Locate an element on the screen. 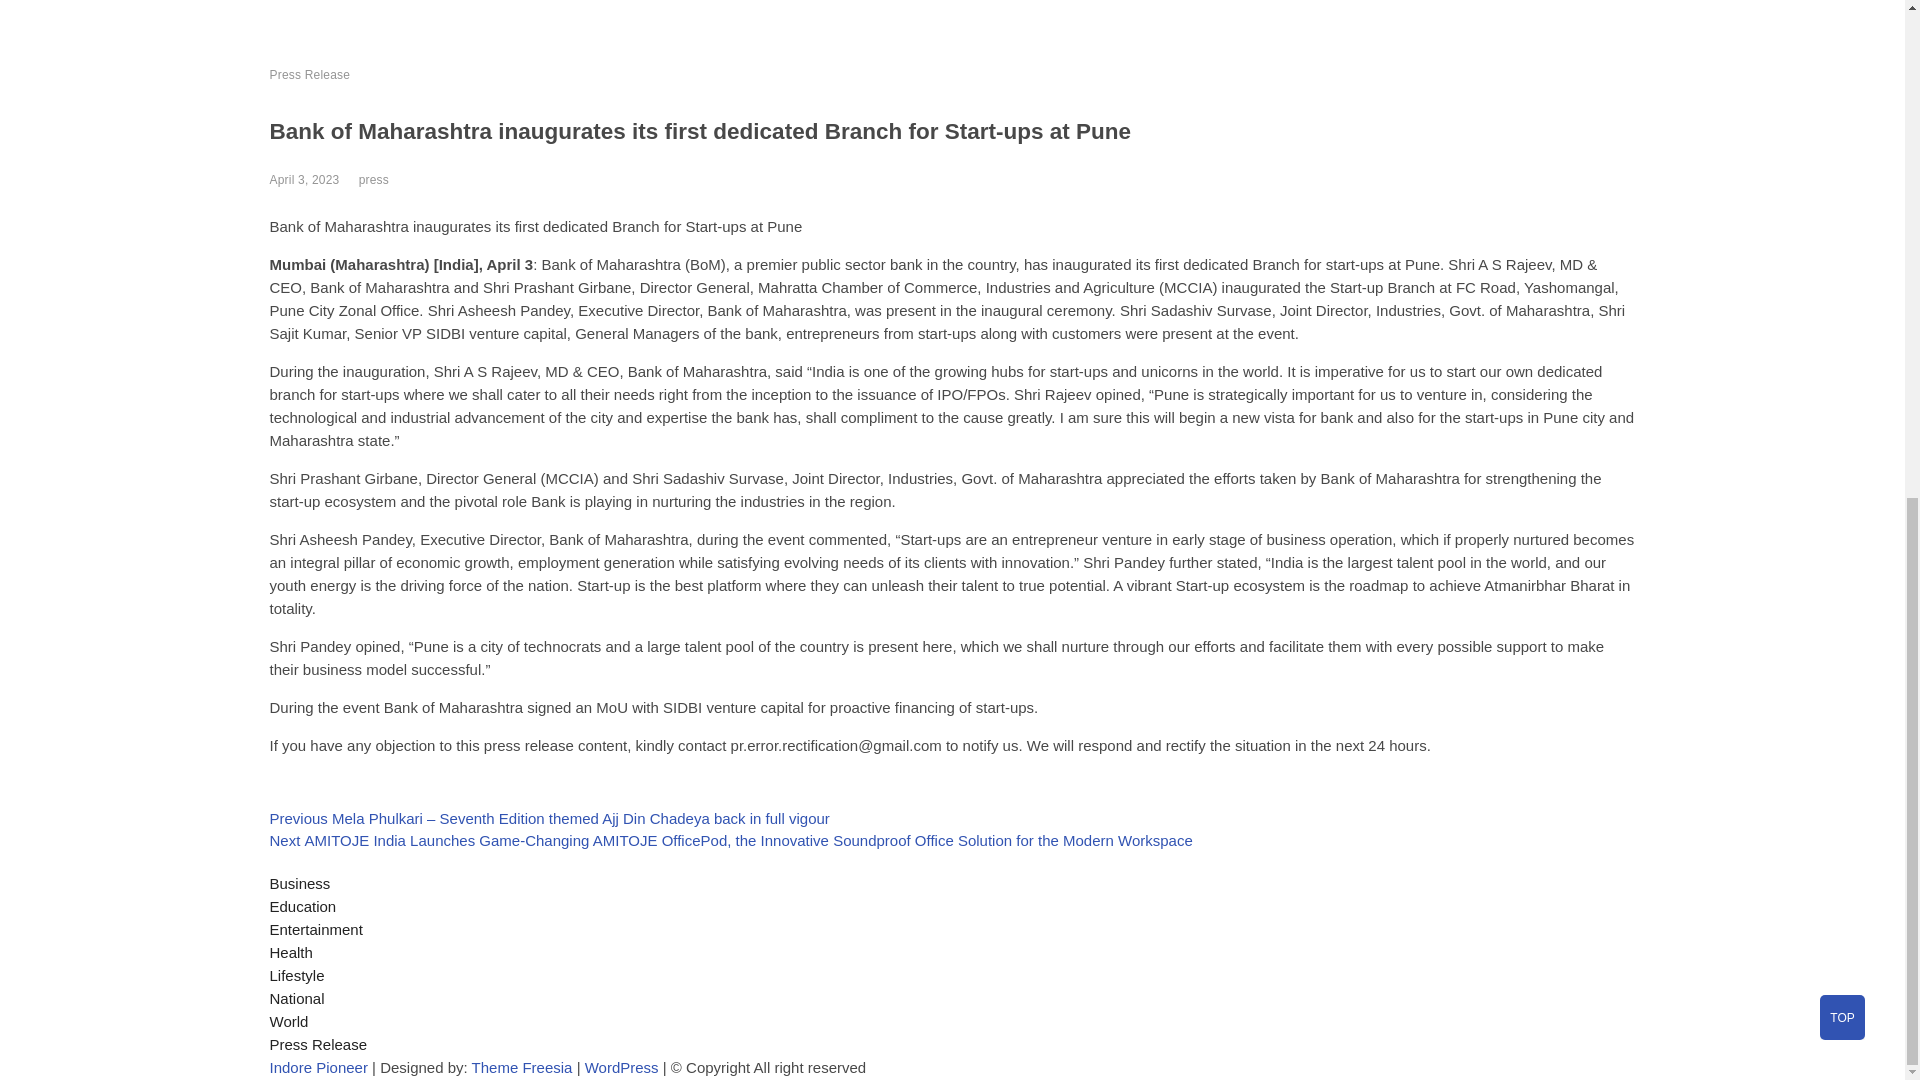 Image resolution: width=1920 pixels, height=1080 pixels. press is located at coordinates (374, 179).